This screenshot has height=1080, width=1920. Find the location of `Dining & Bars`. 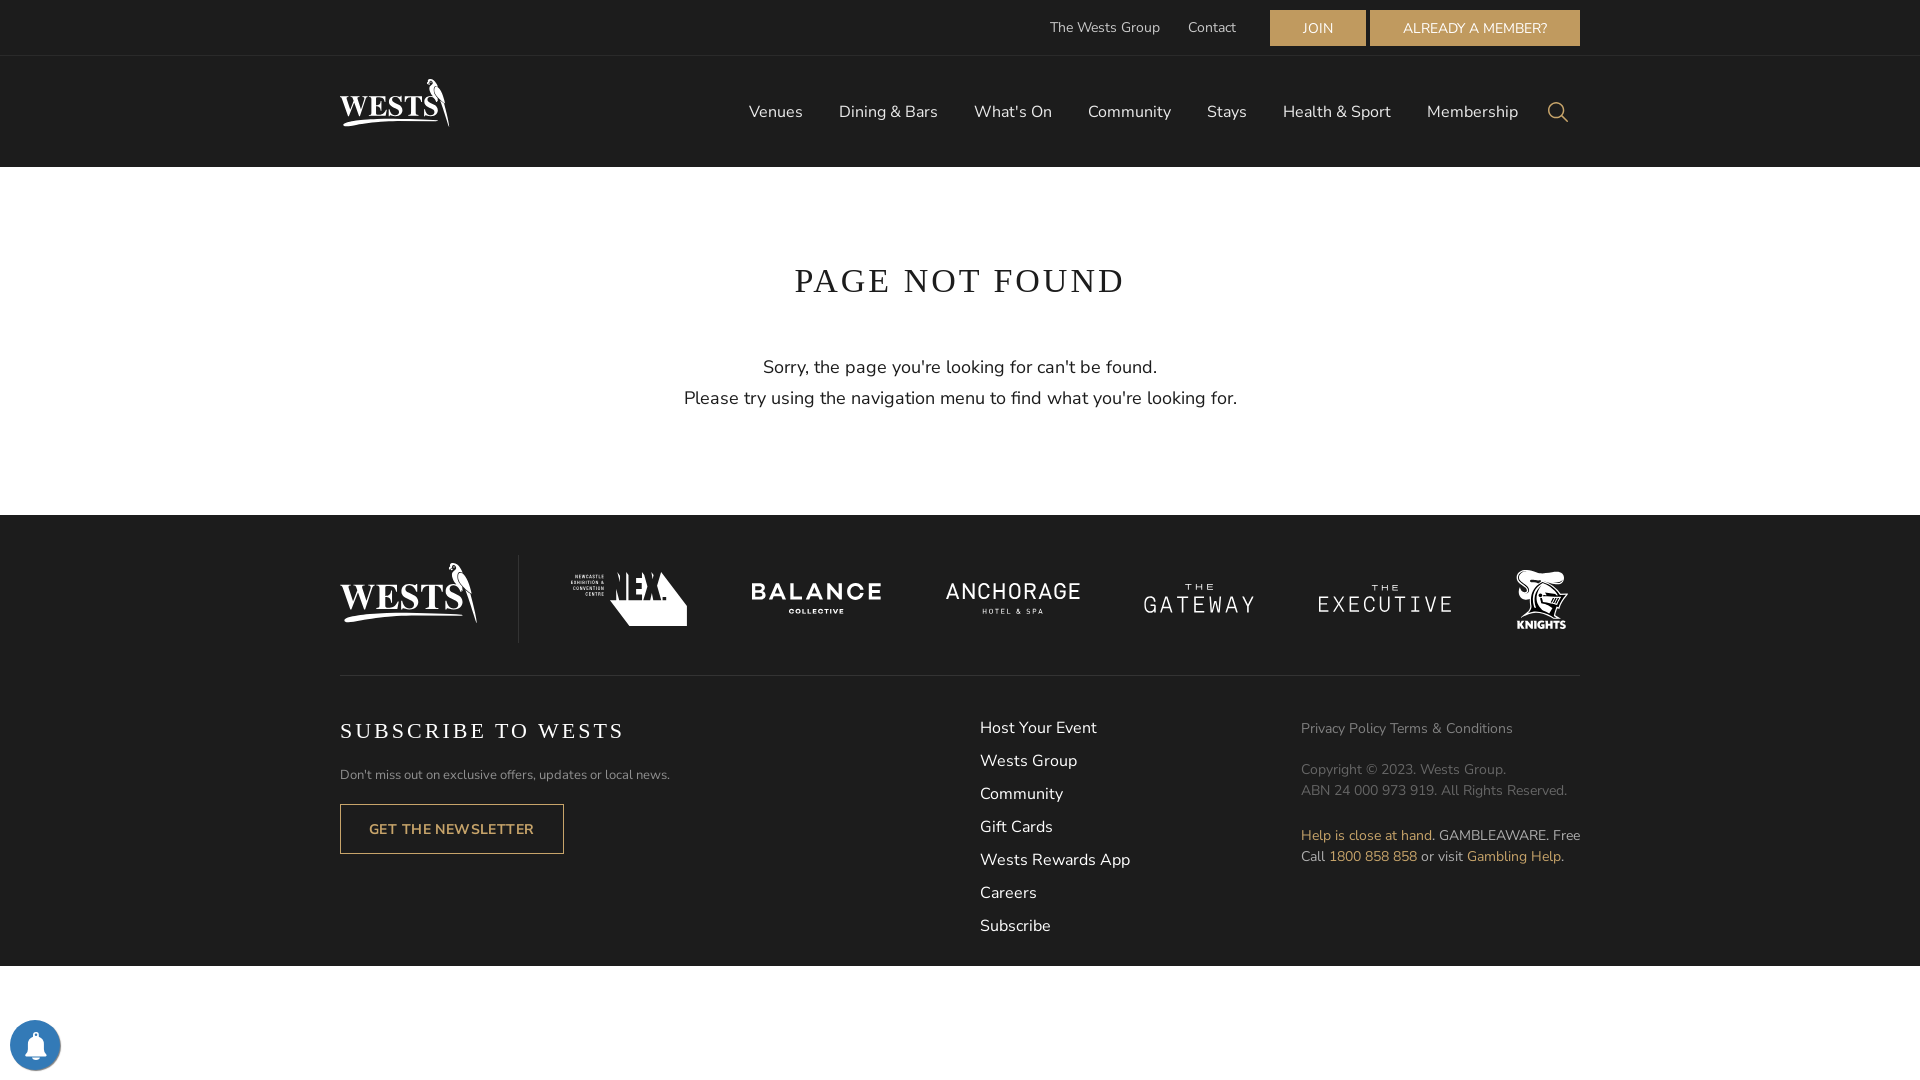

Dining & Bars is located at coordinates (888, 112).